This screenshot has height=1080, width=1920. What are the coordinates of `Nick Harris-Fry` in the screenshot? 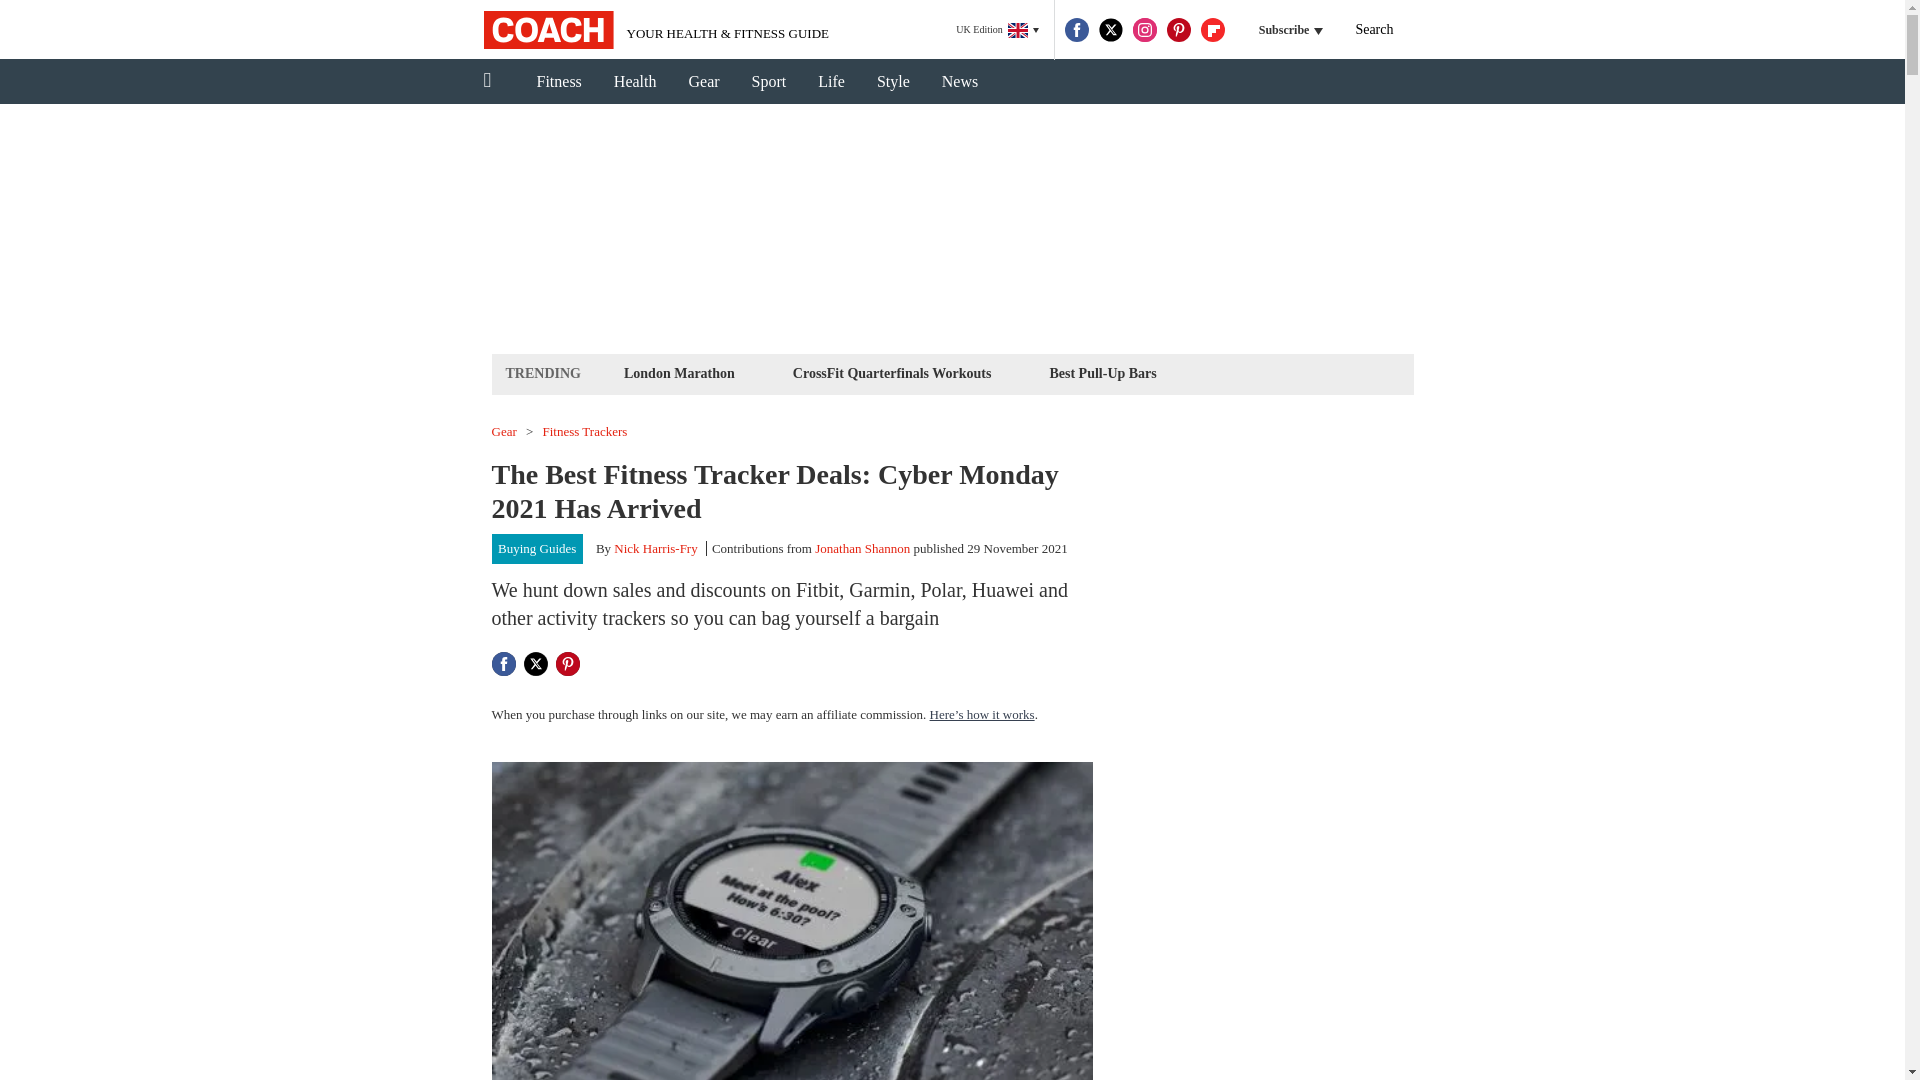 It's located at (655, 548).